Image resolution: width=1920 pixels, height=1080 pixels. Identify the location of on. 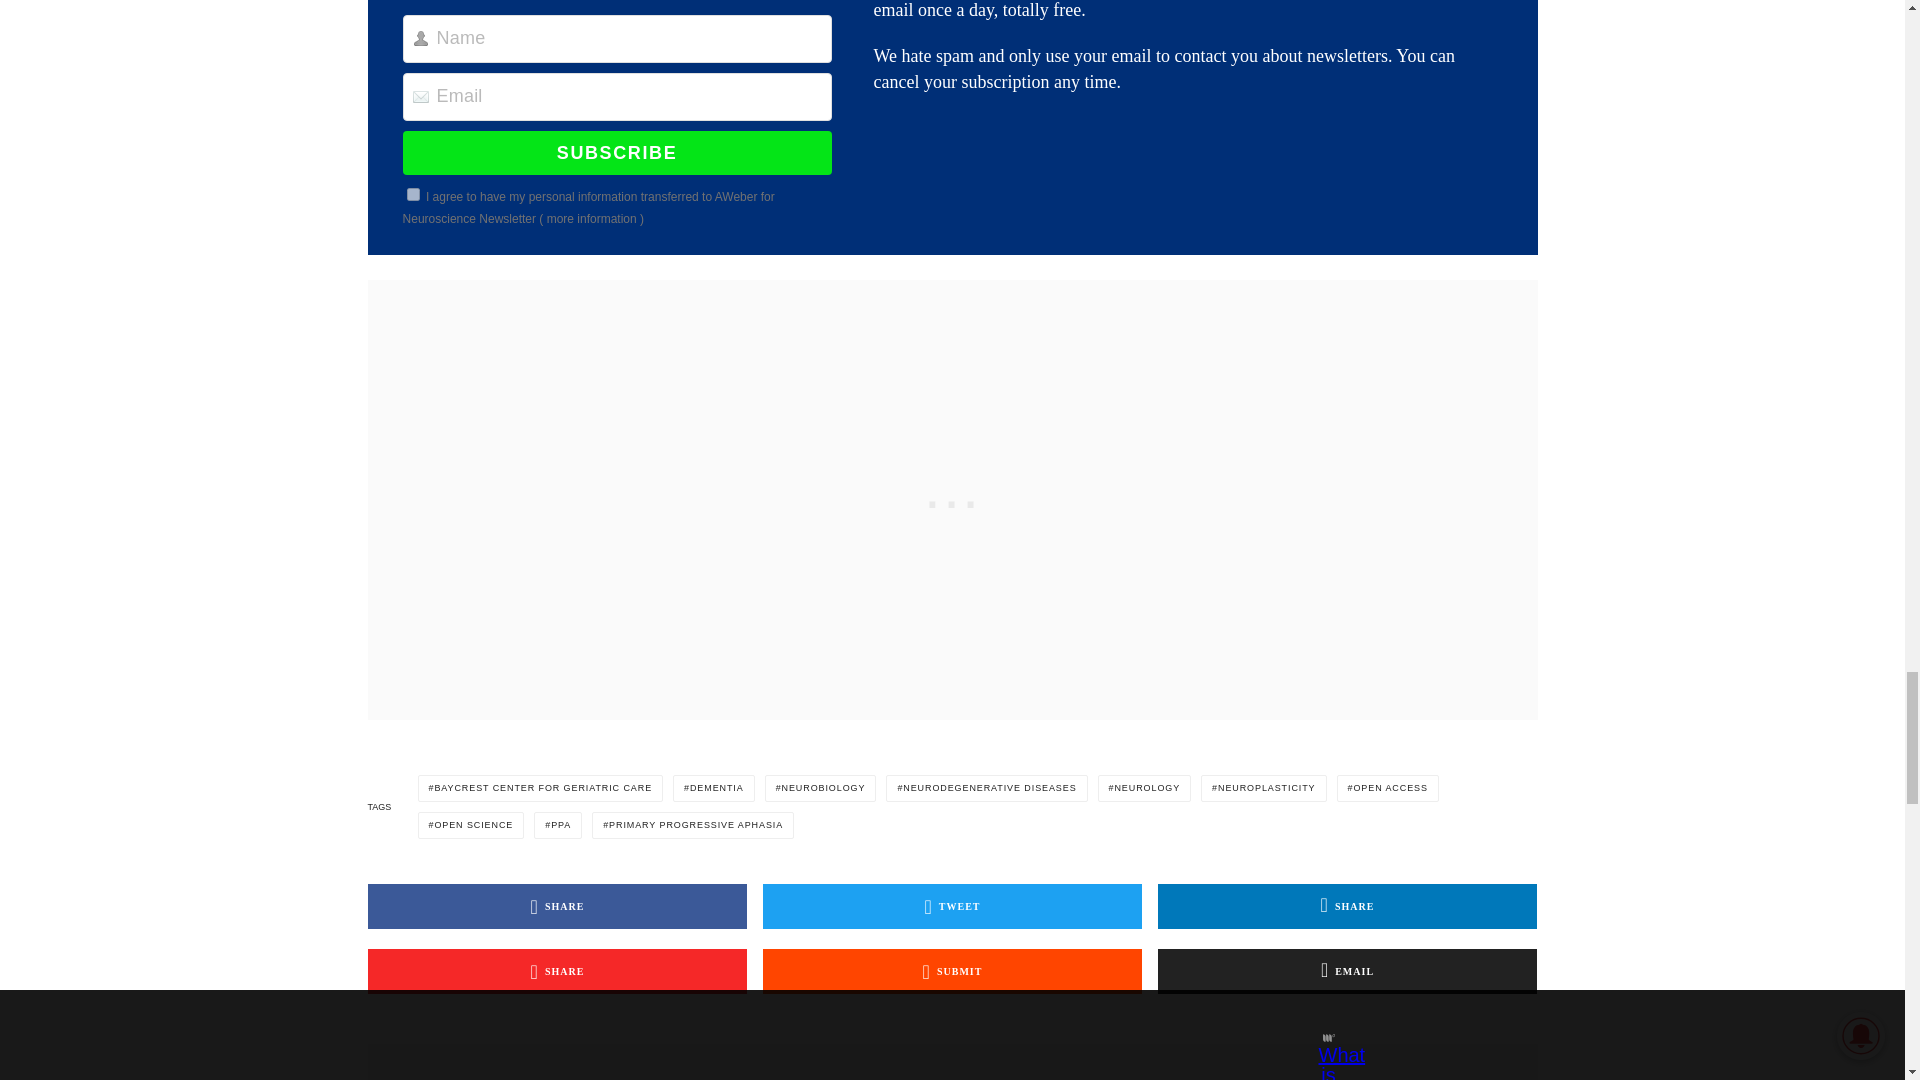
(414, 194).